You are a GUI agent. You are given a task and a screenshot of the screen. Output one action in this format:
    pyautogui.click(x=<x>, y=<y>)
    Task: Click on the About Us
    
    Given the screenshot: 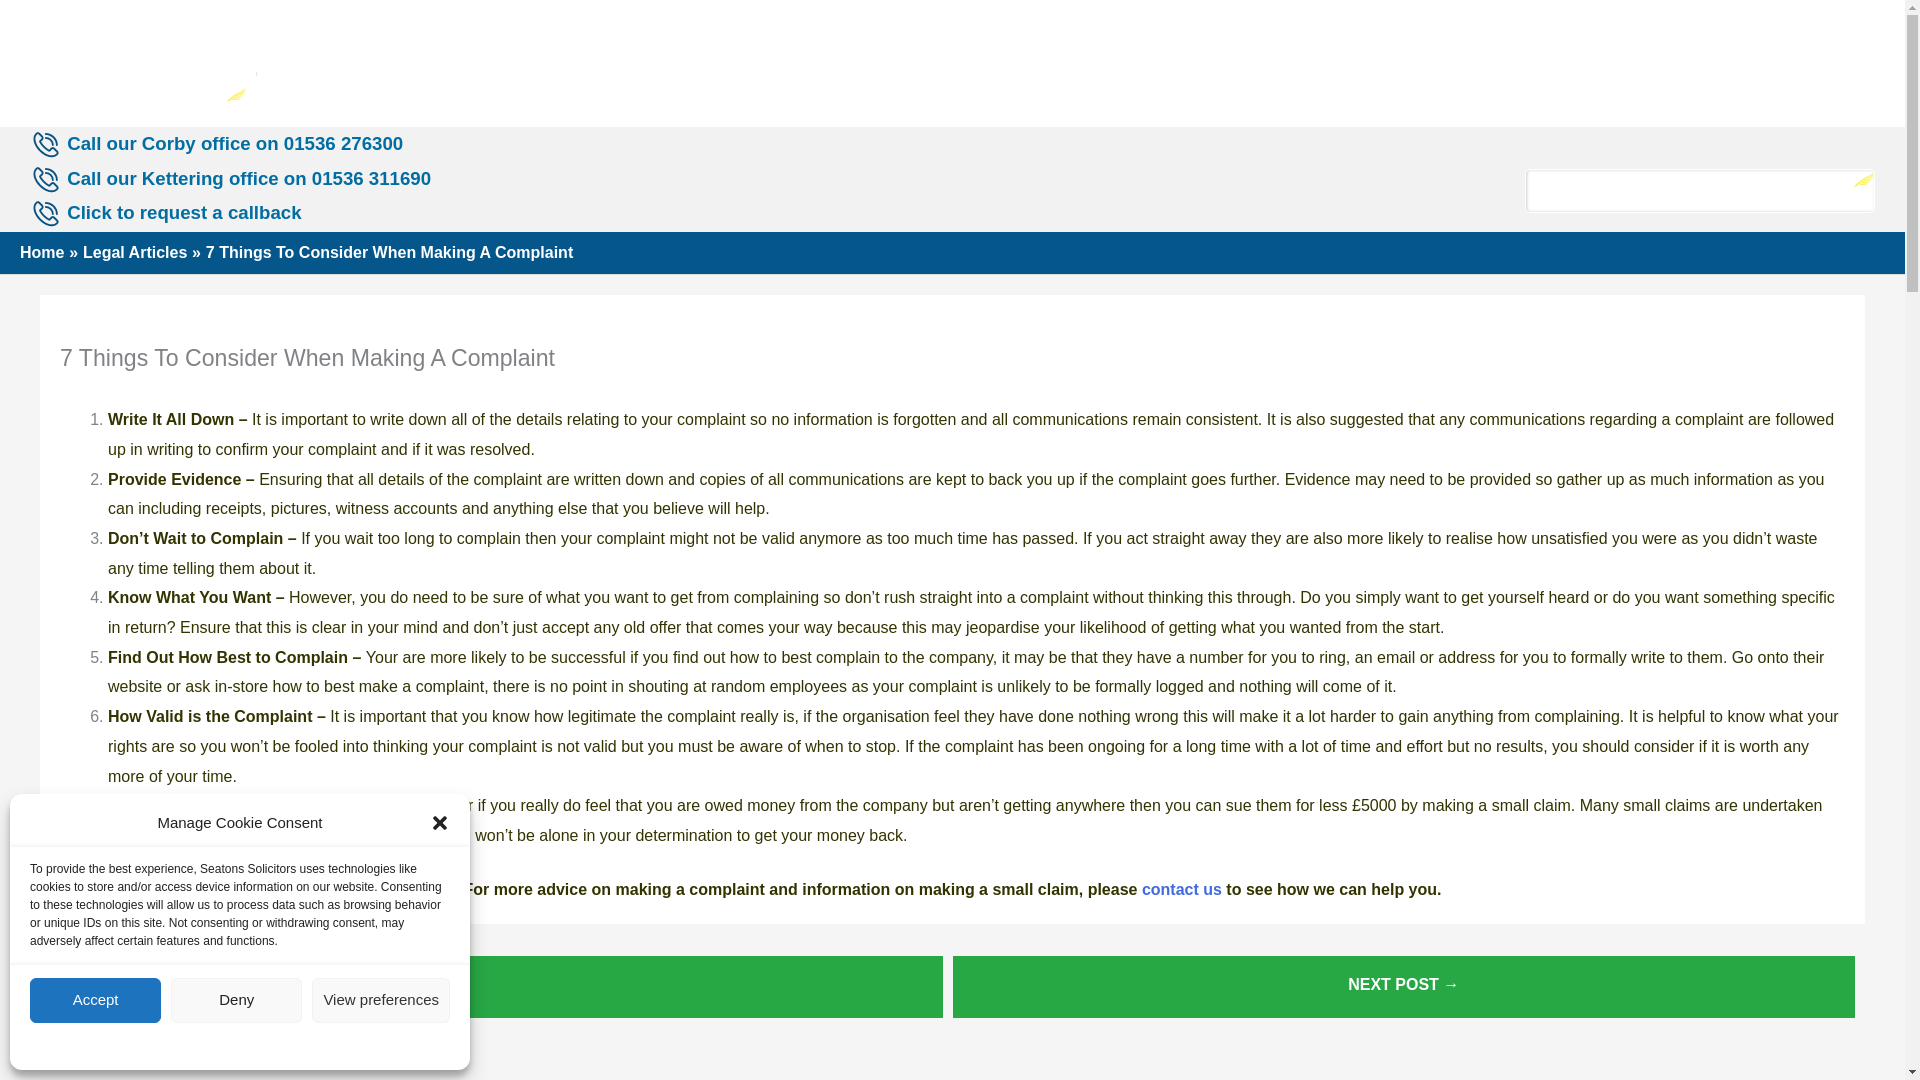 What is the action you would take?
    pyautogui.click(x=574, y=62)
    